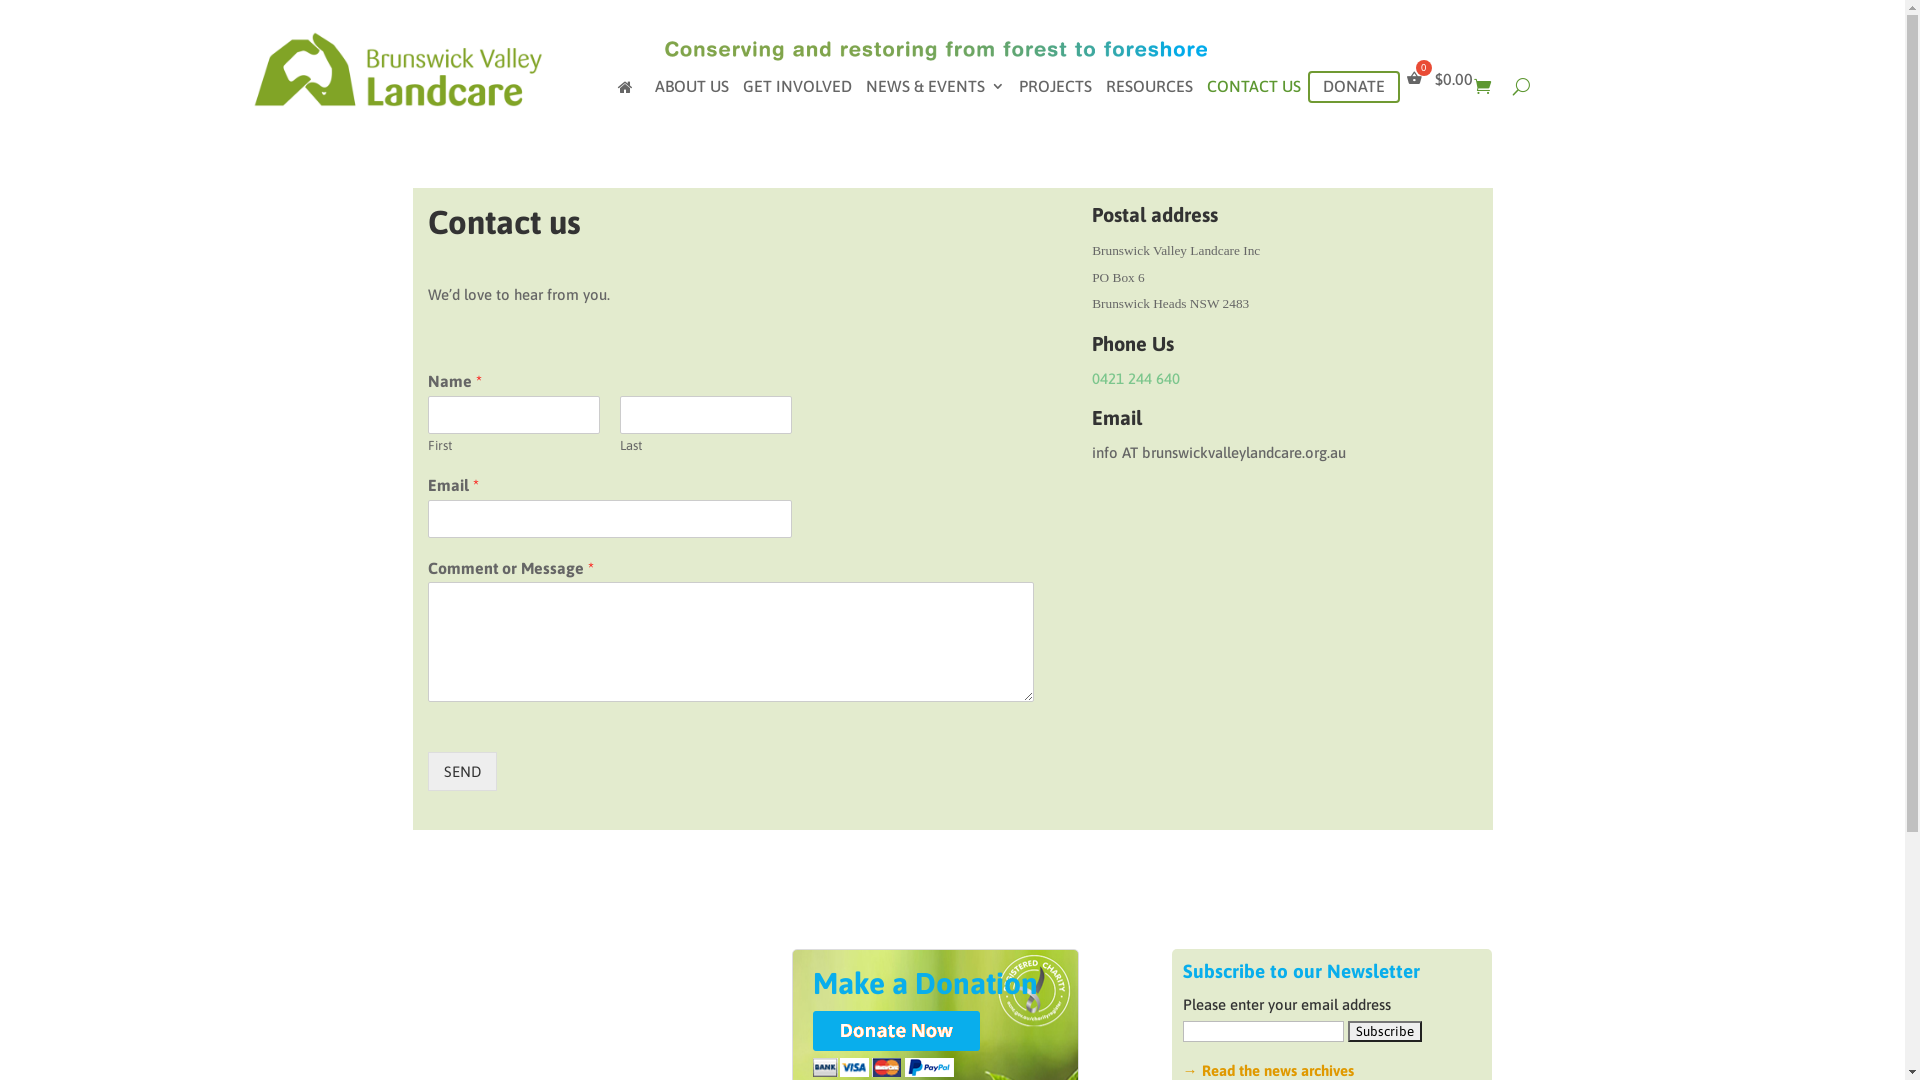 Image resolution: width=1920 pixels, height=1080 pixels. What do you see at coordinates (796, 90) in the screenshot?
I see `GET INVOLVED` at bounding box center [796, 90].